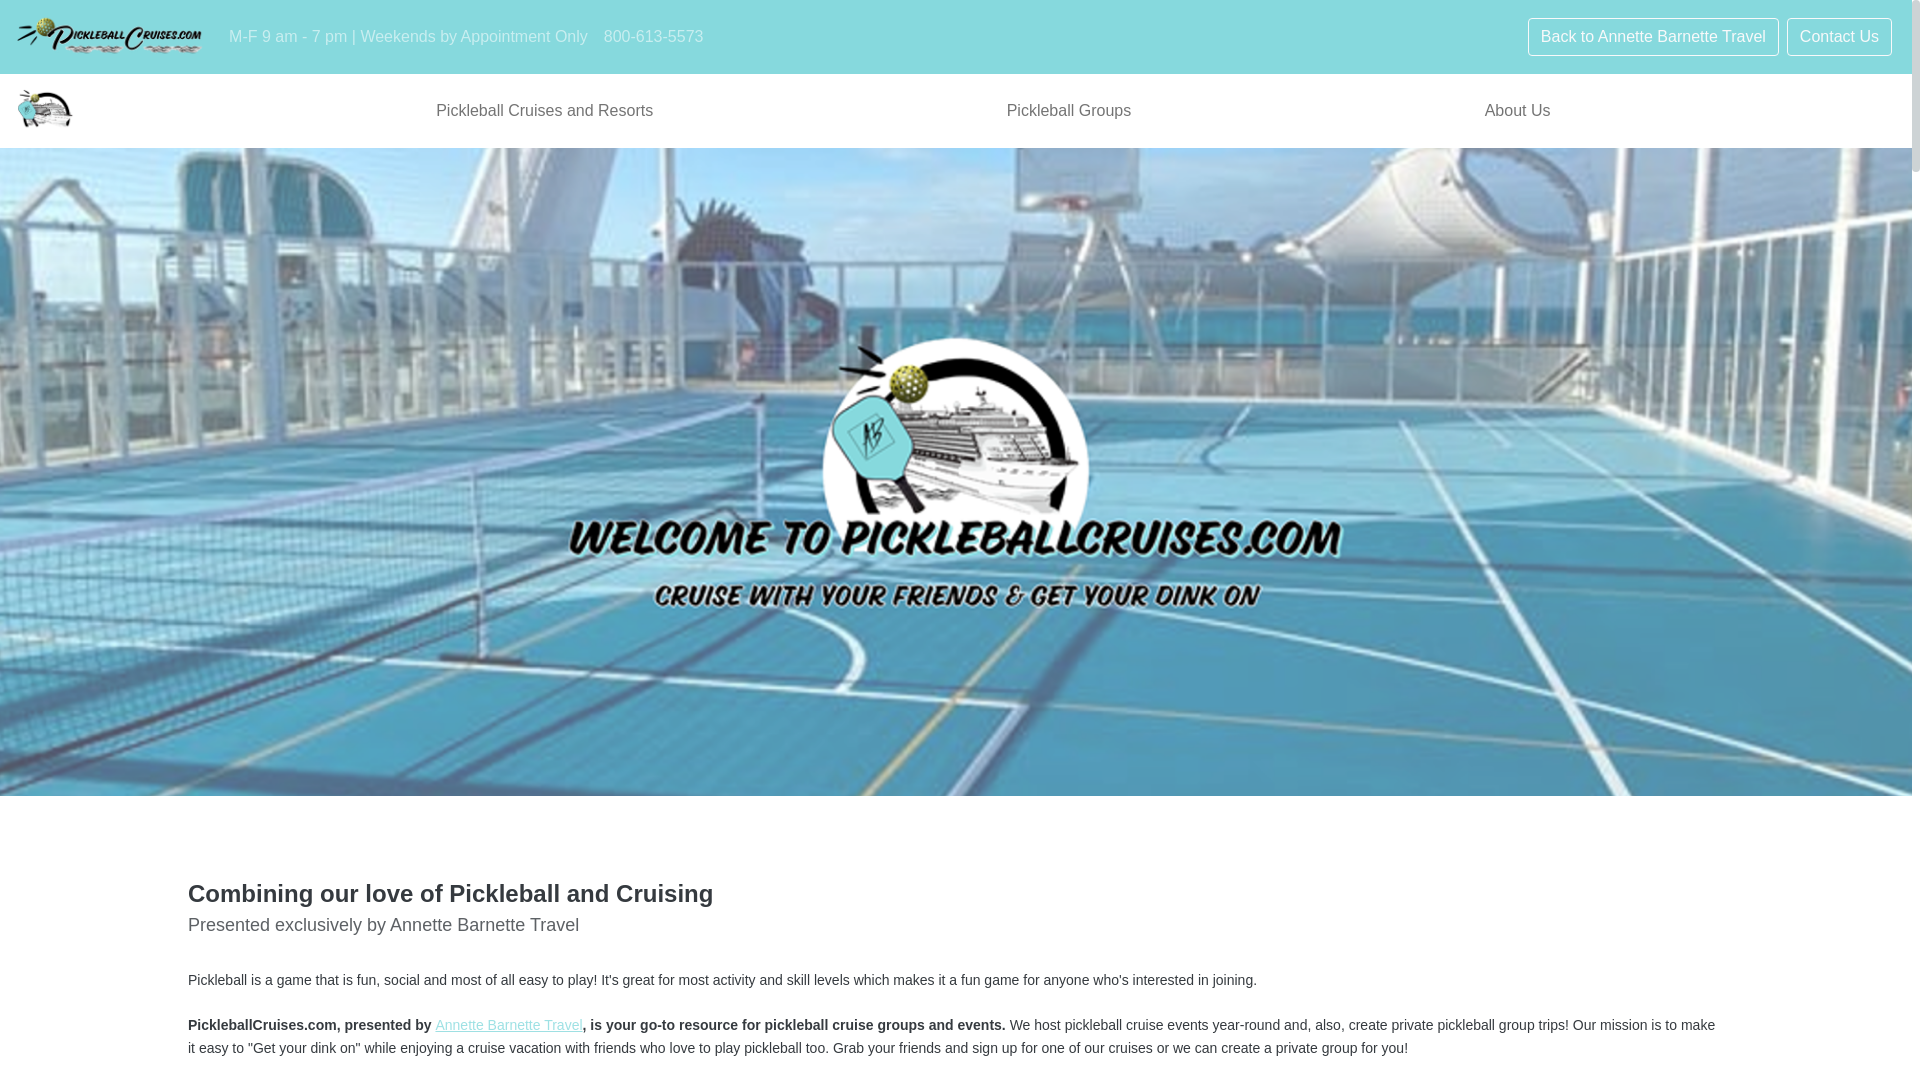  Describe the element at coordinates (508, 1024) in the screenshot. I see `Annette Barnette Travel` at that location.